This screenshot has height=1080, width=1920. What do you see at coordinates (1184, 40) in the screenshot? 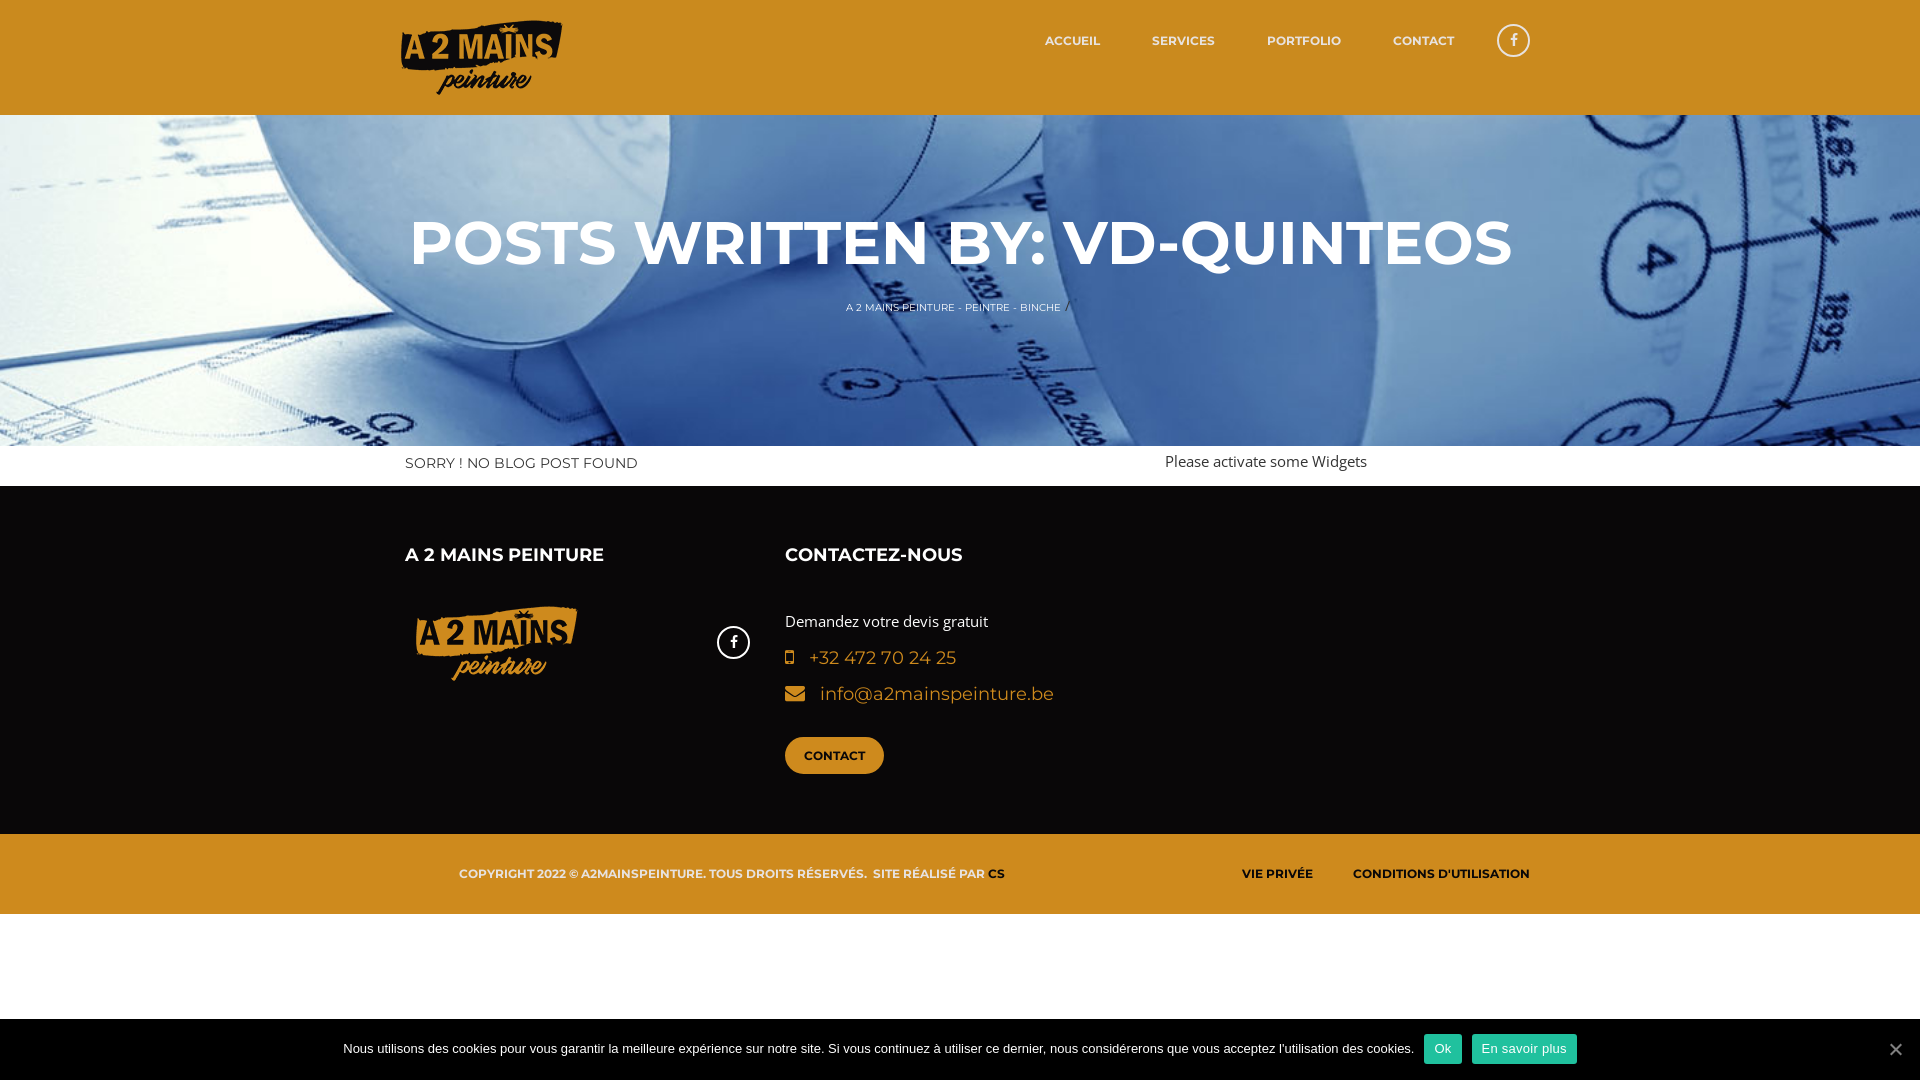
I see `SERVICES` at bounding box center [1184, 40].